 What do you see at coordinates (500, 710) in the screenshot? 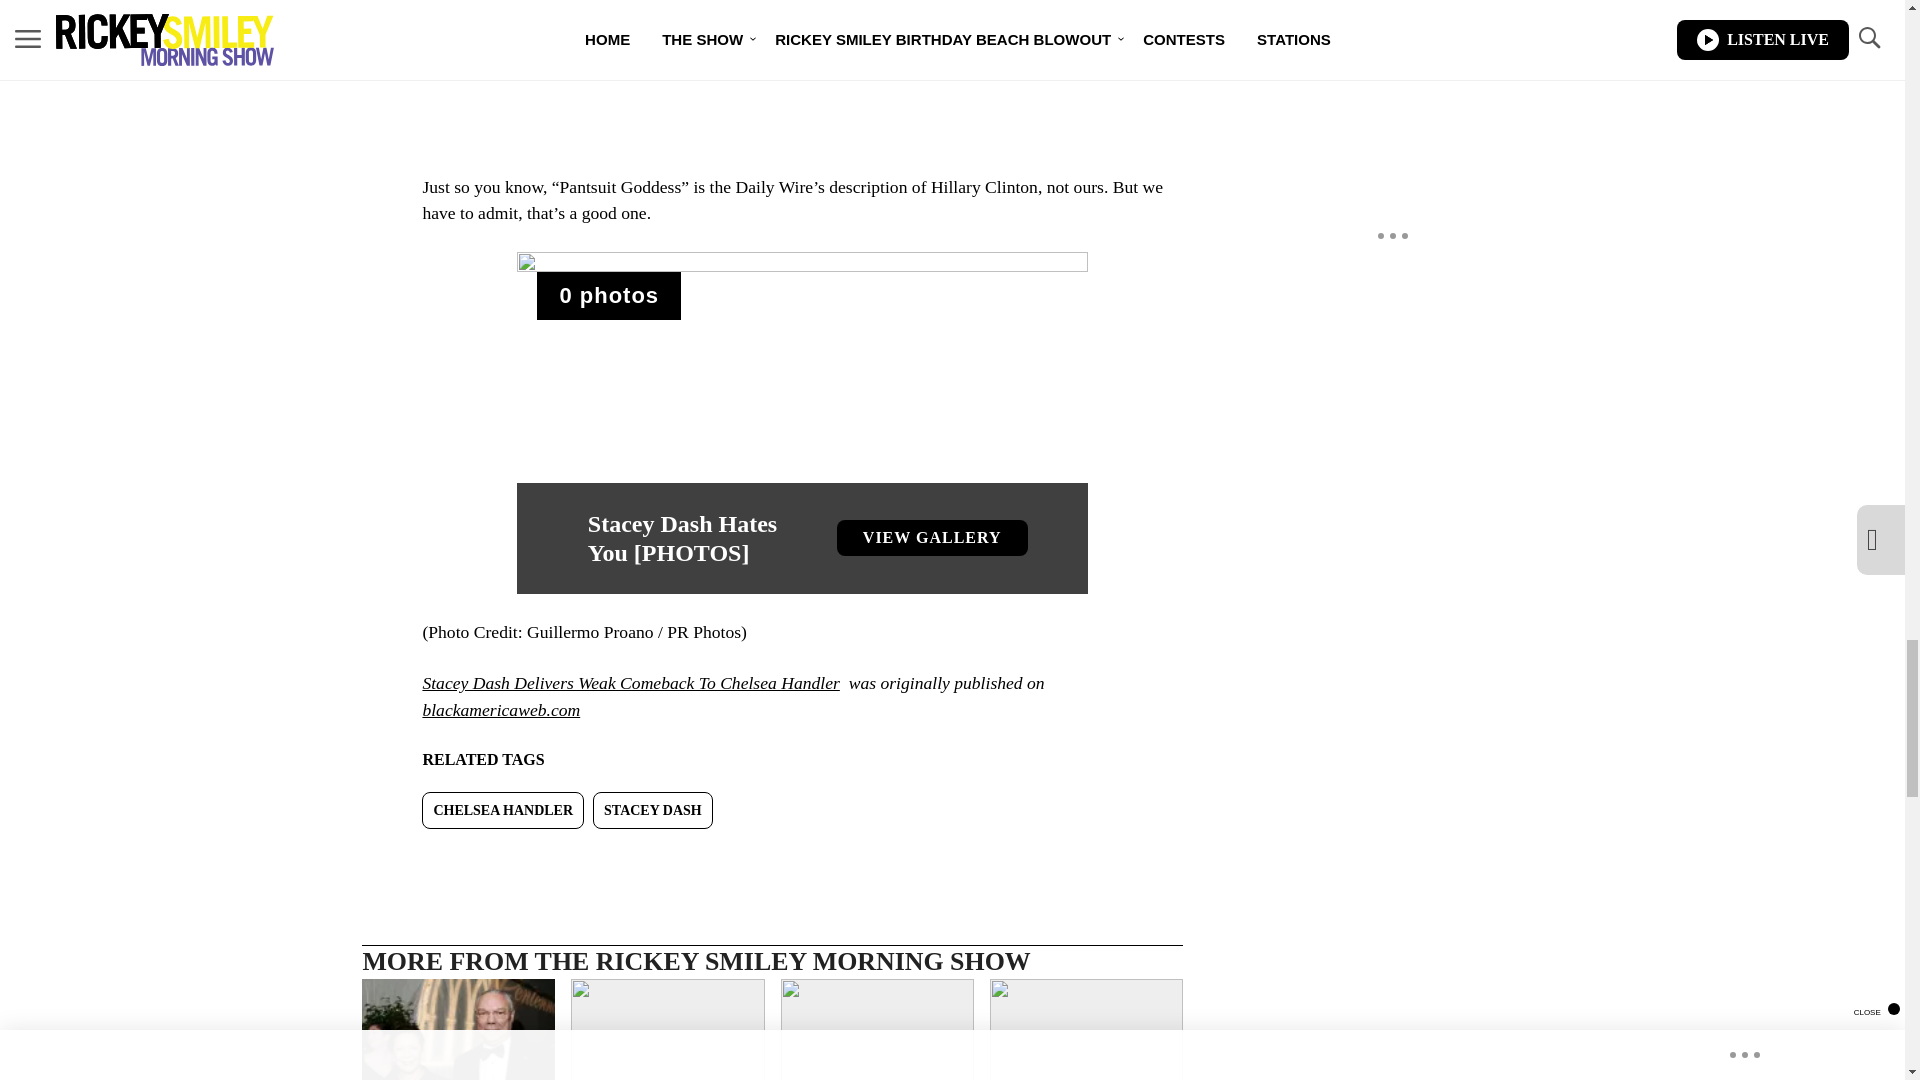
I see `blackamericaweb.com` at bounding box center [500, 710].